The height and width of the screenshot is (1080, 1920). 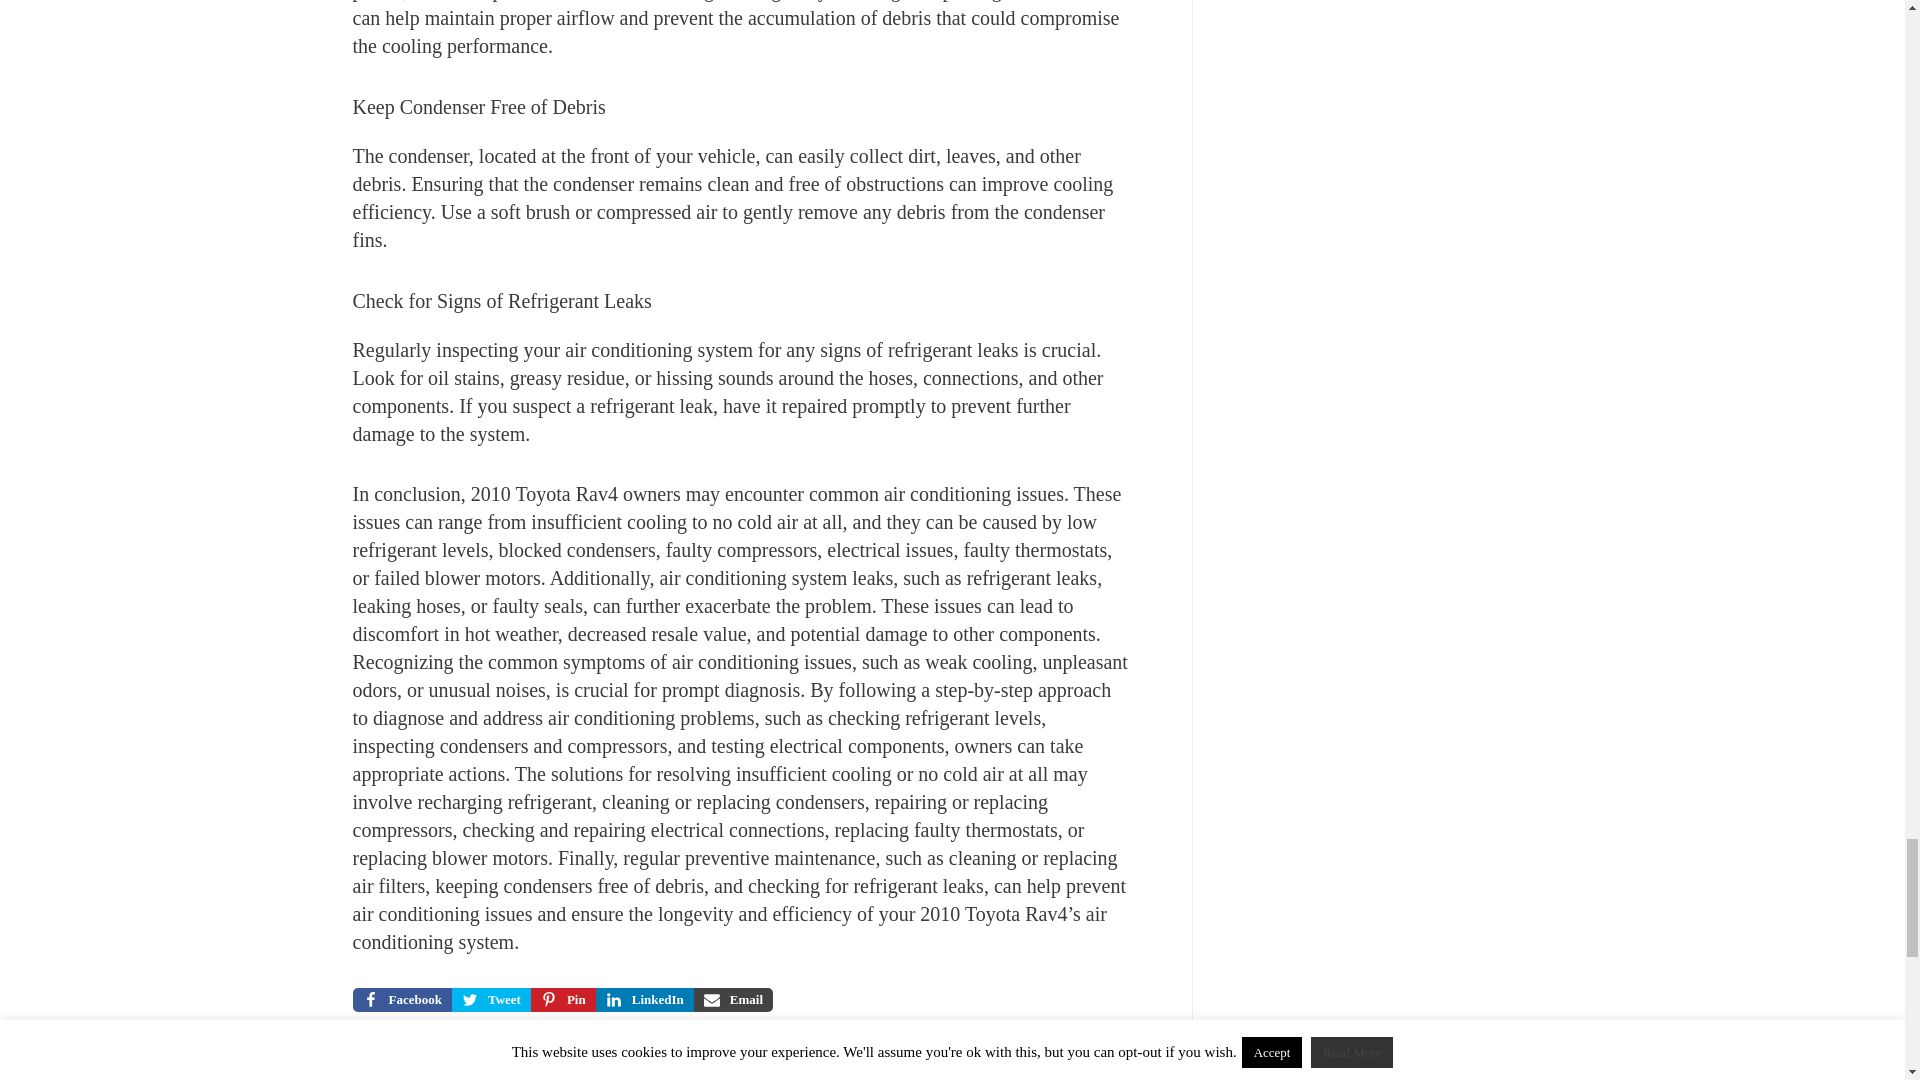 I want to click on Email, so click(x=733, y=1000).